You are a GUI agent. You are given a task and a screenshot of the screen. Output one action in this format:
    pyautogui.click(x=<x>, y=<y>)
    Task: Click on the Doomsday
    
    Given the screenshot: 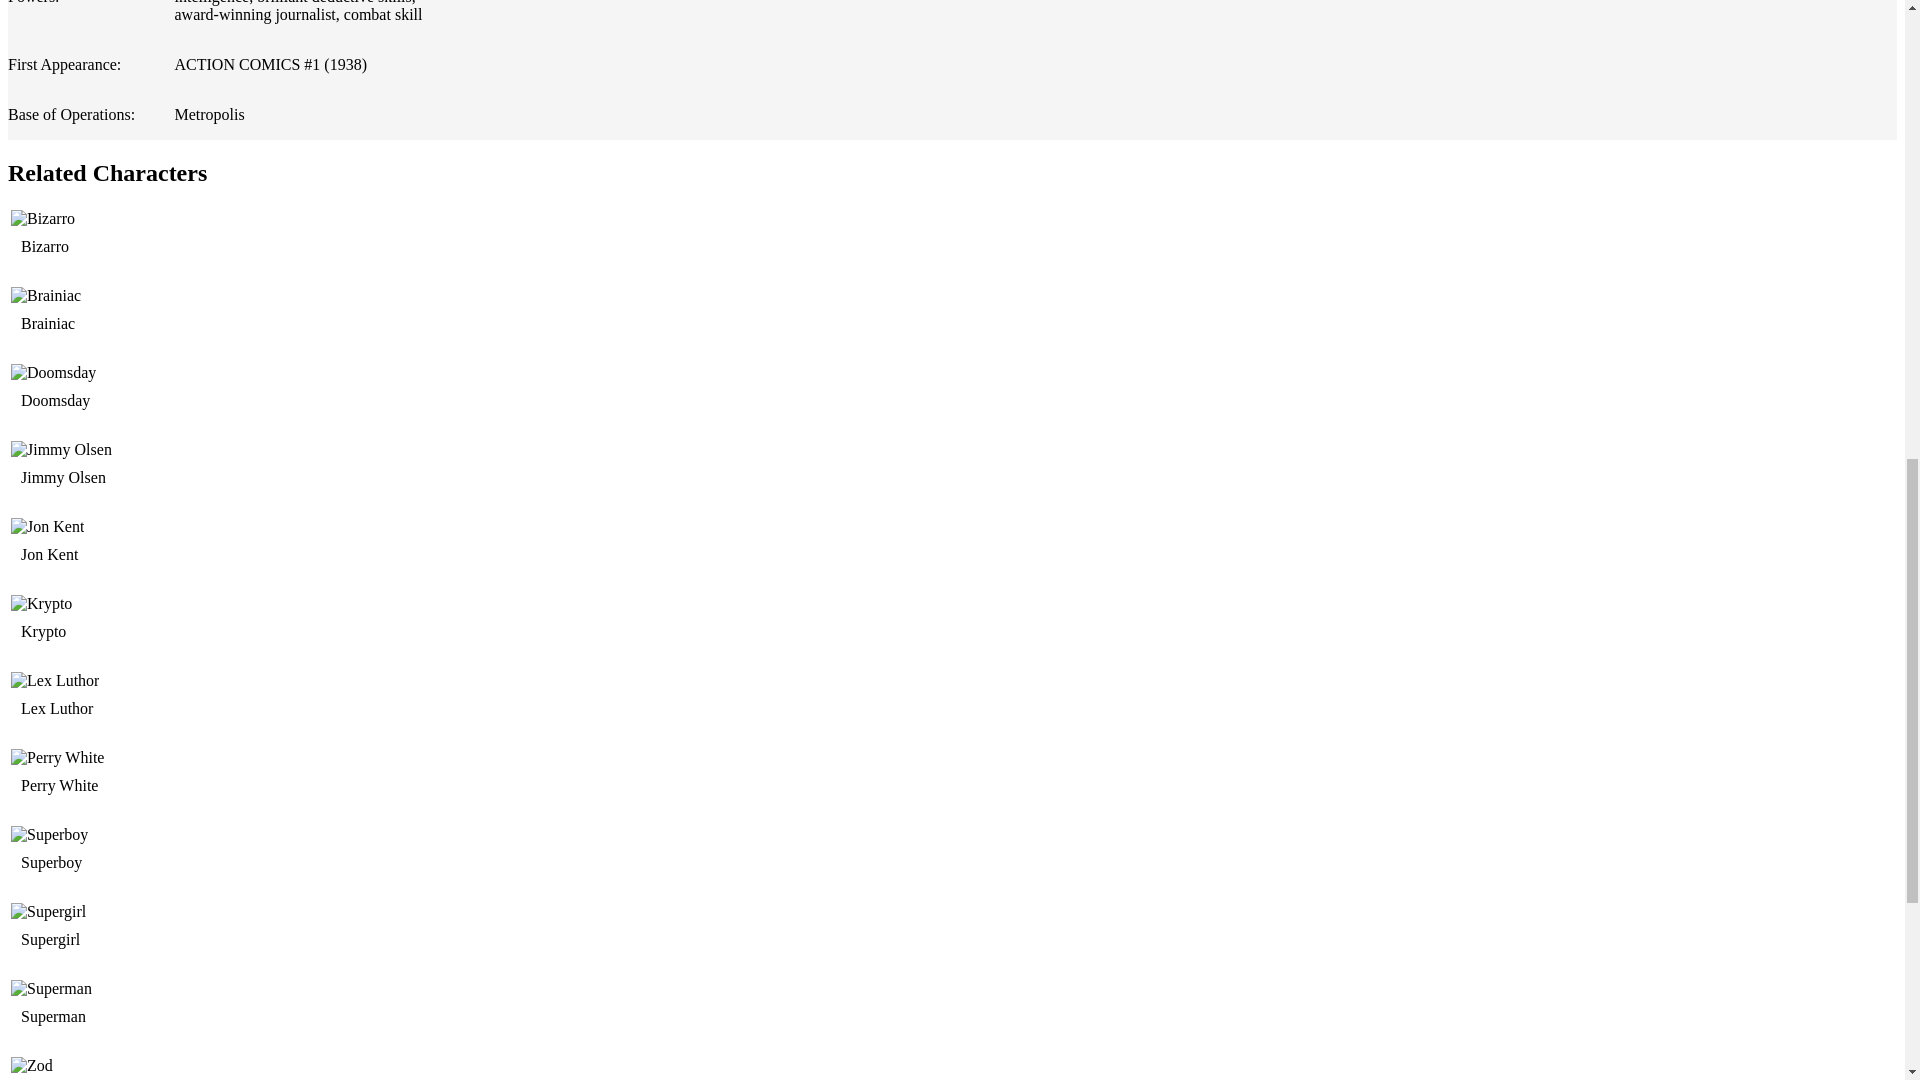 What is the action you would take?
    pyautogui.click(x=168, y=392)
    